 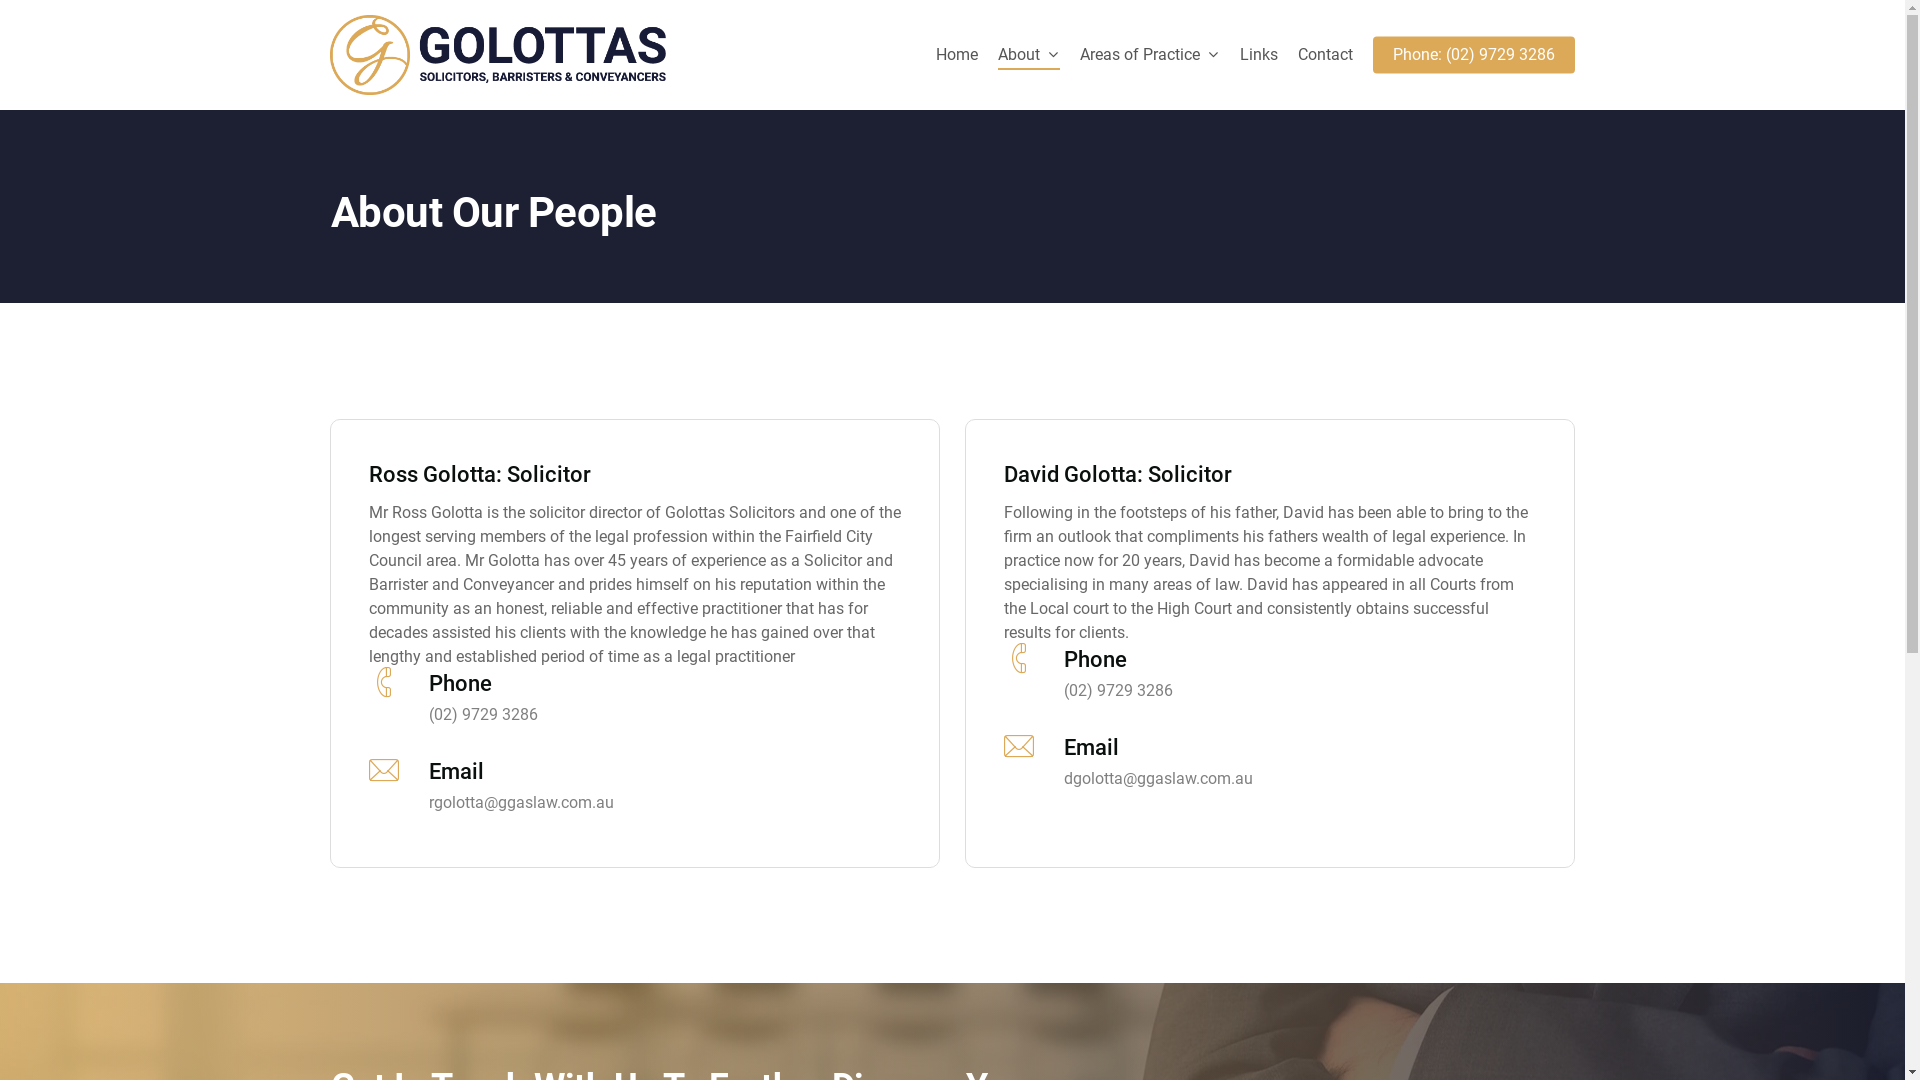 What do you see at coordinates (1259, 55) in the screenshot?
I see `Links` at bounding box center [1259, 55].